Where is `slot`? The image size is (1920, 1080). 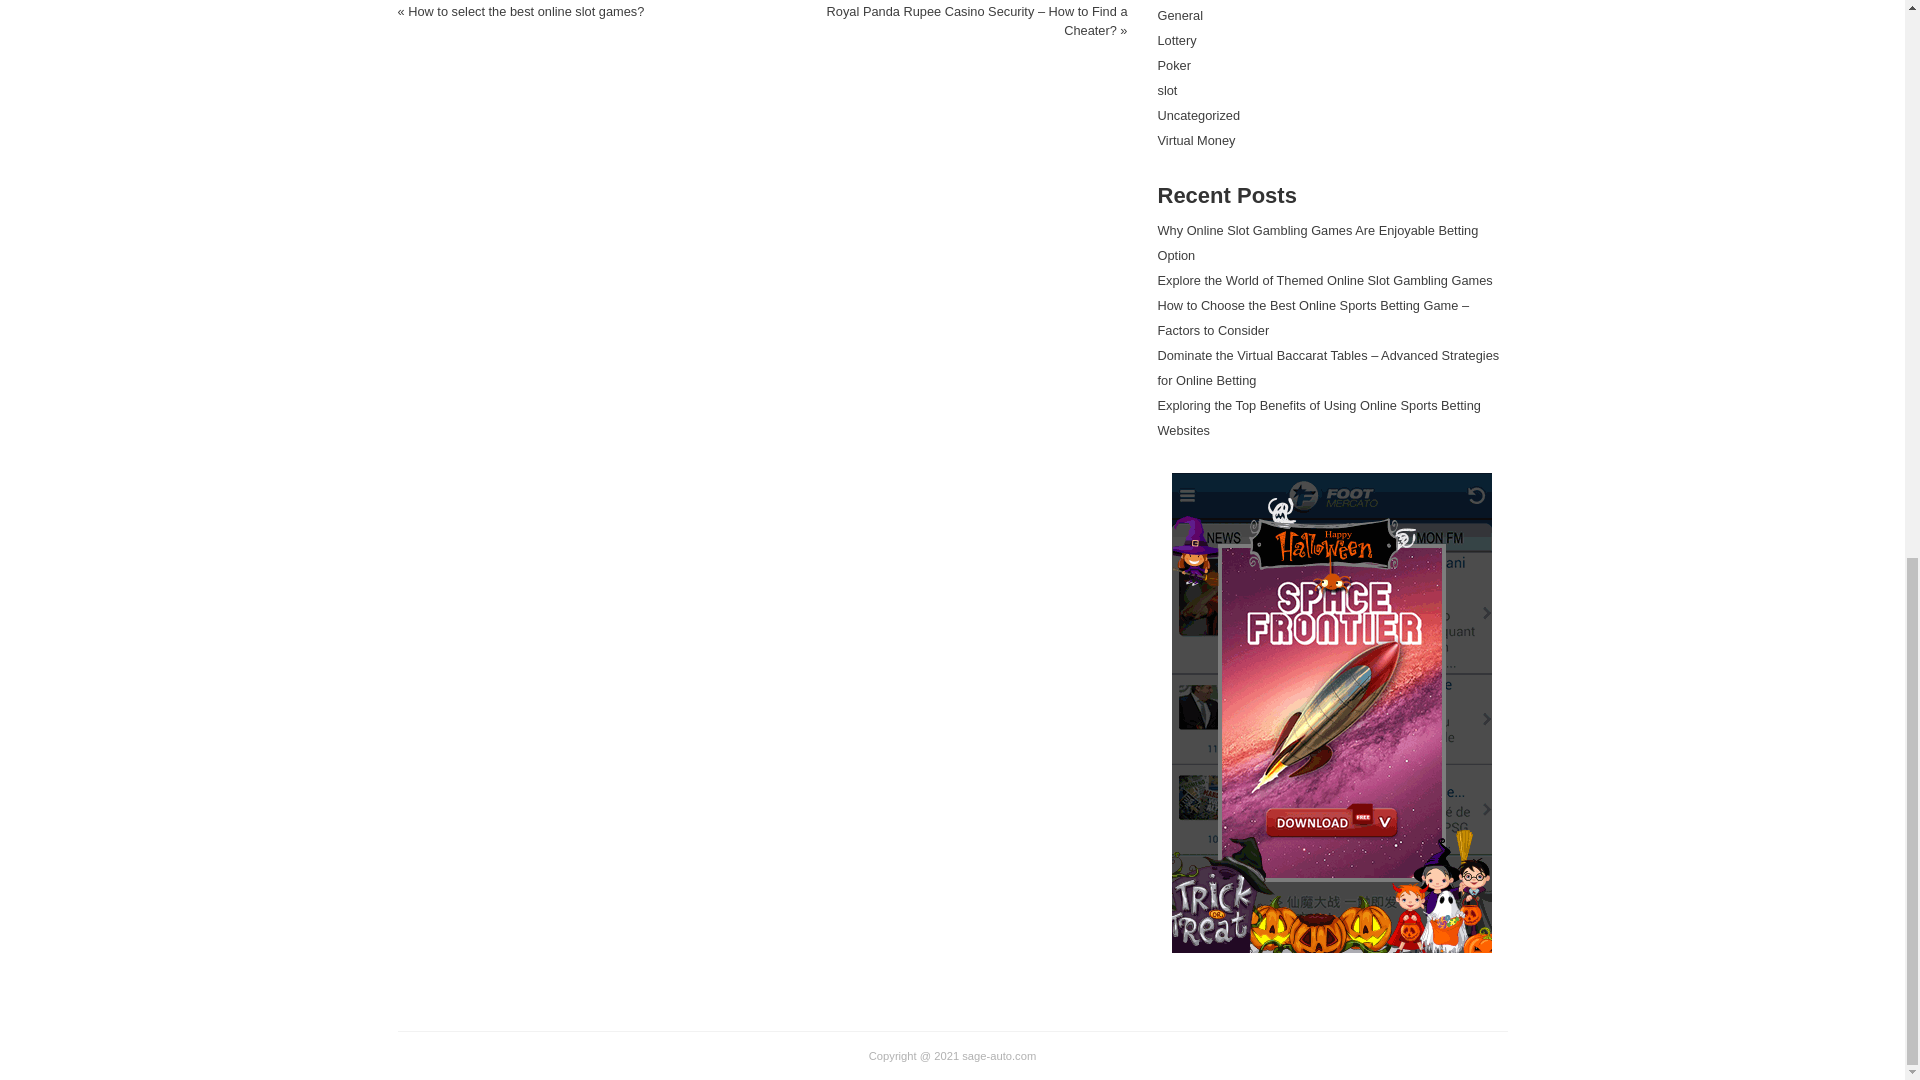
slot is located at coordinates (1168, 90).